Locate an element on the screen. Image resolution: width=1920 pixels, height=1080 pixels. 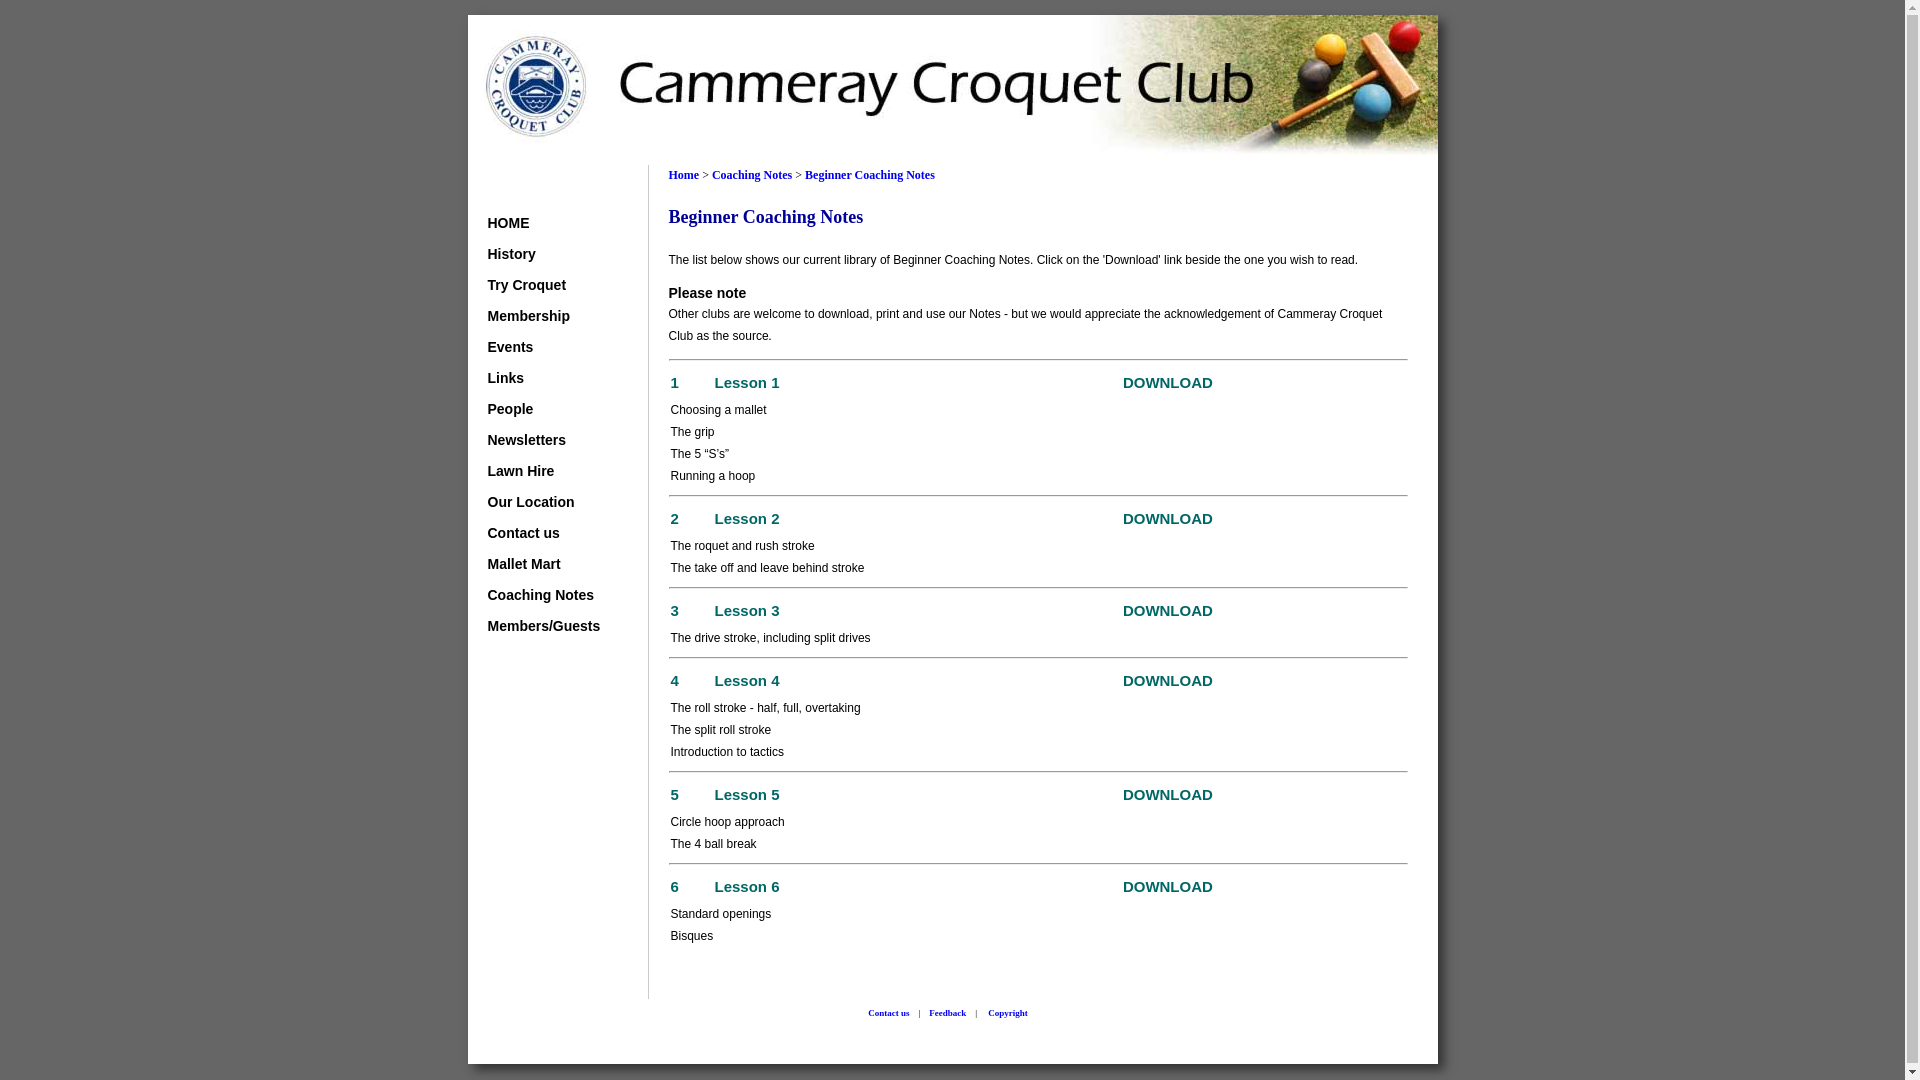
DOWNLOAD is located at coordinates (1168, 520).